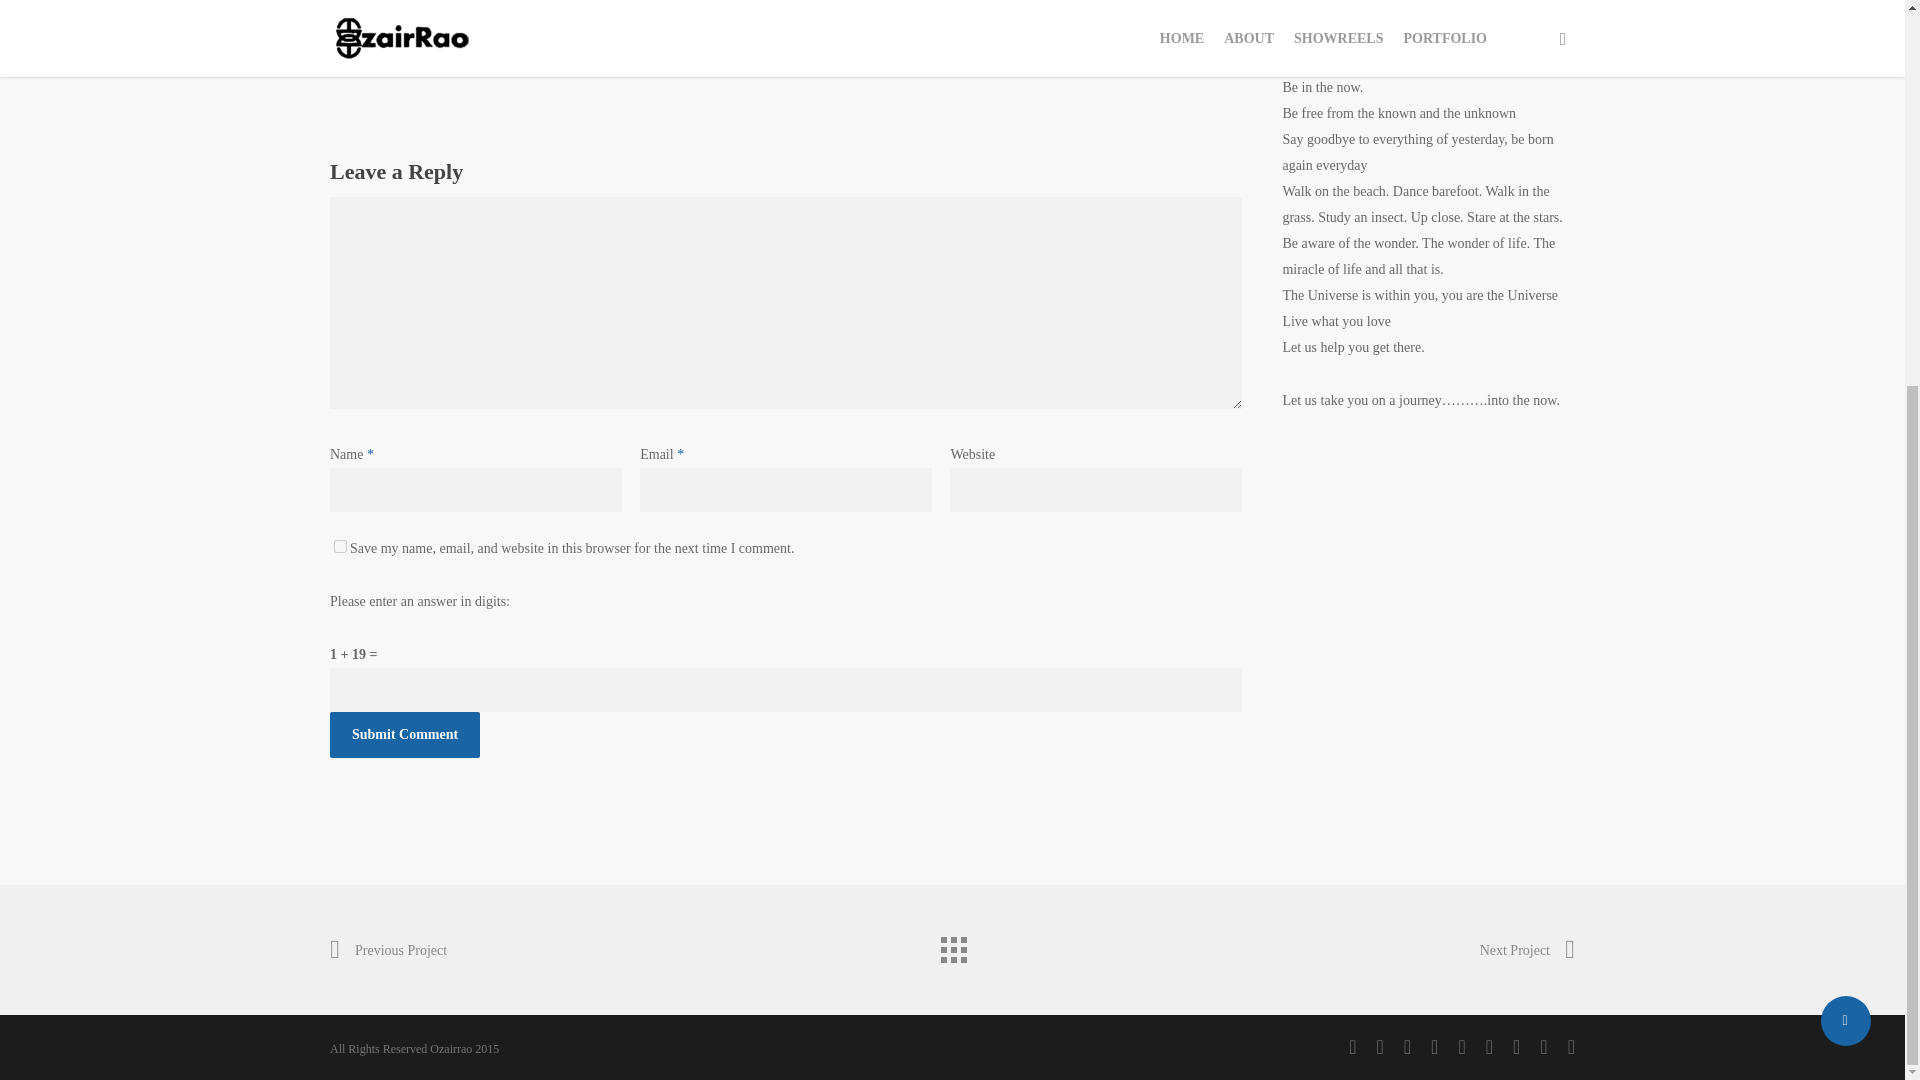  Describe the element at coordinates (388, 950) in the screenshot. I see `Previous Project` at that location.